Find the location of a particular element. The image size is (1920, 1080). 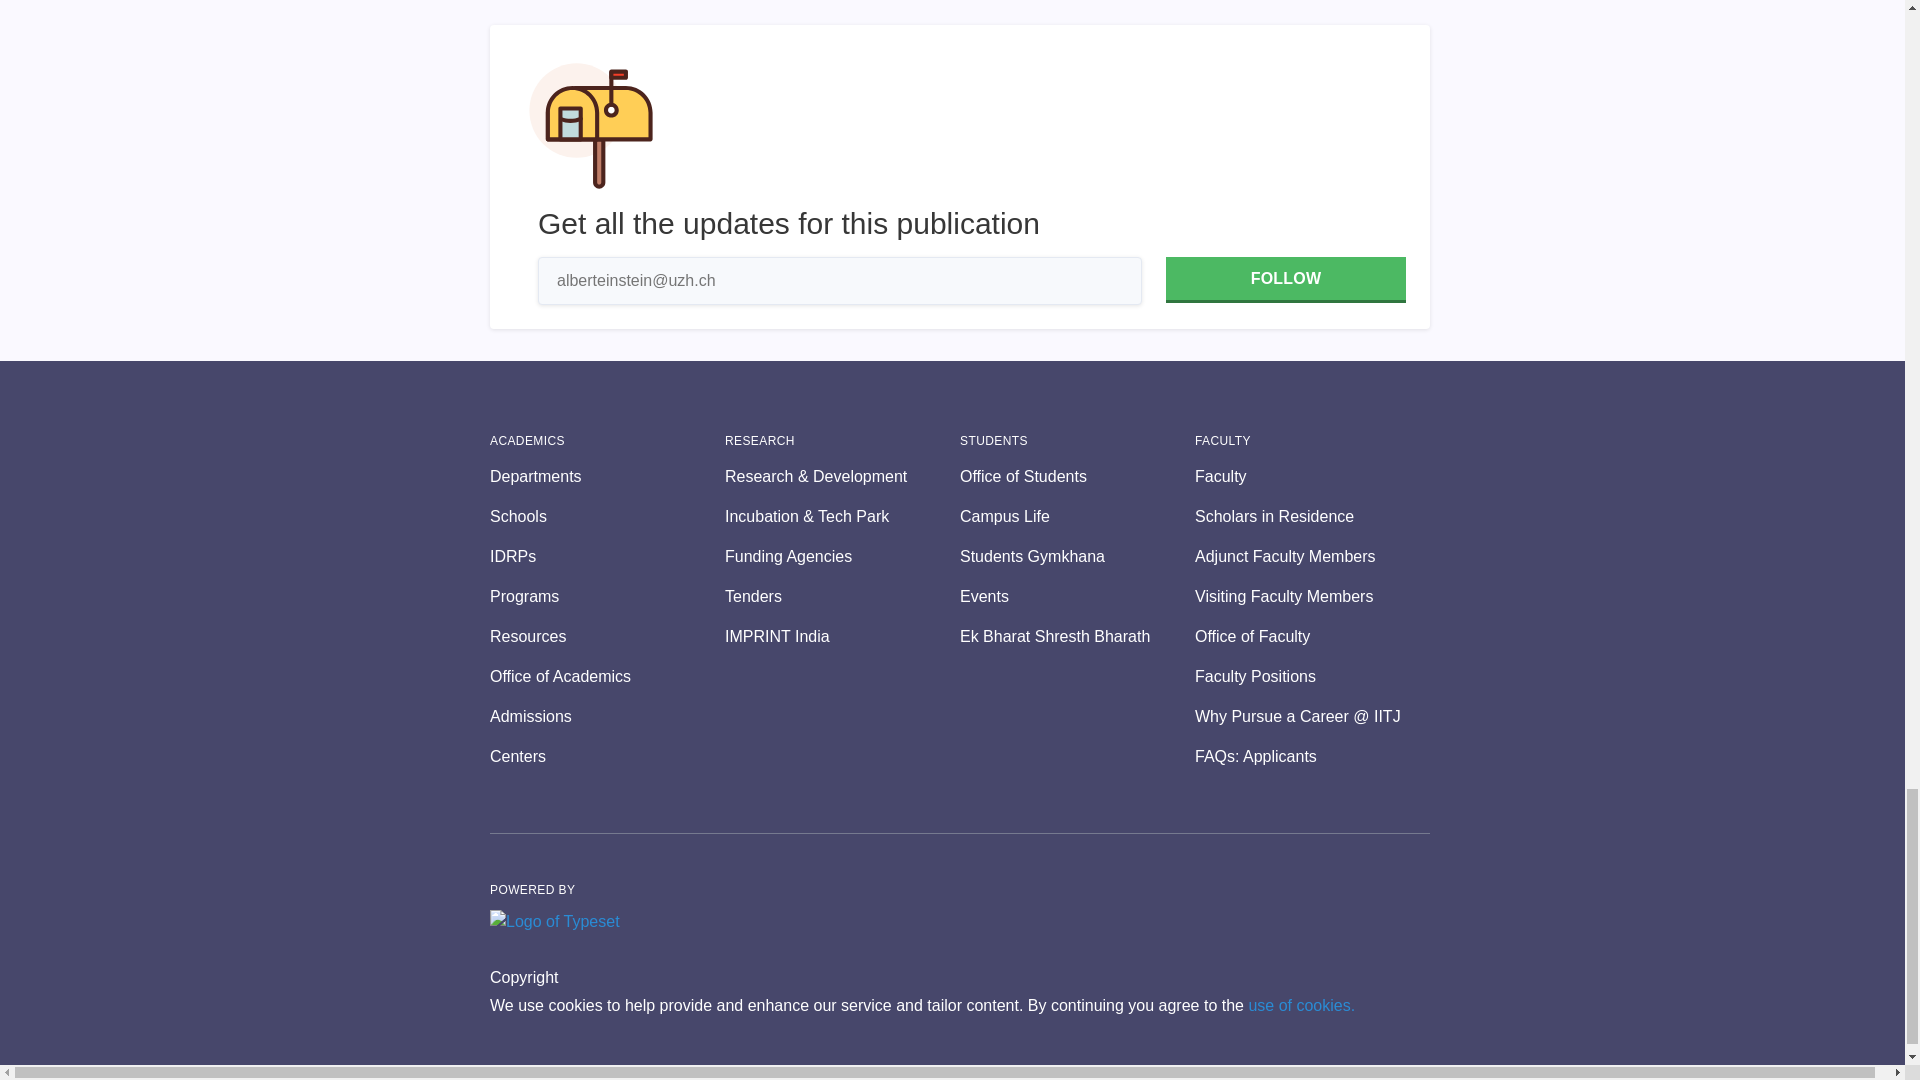

Office of Academics is located at coordinates (607, 677).